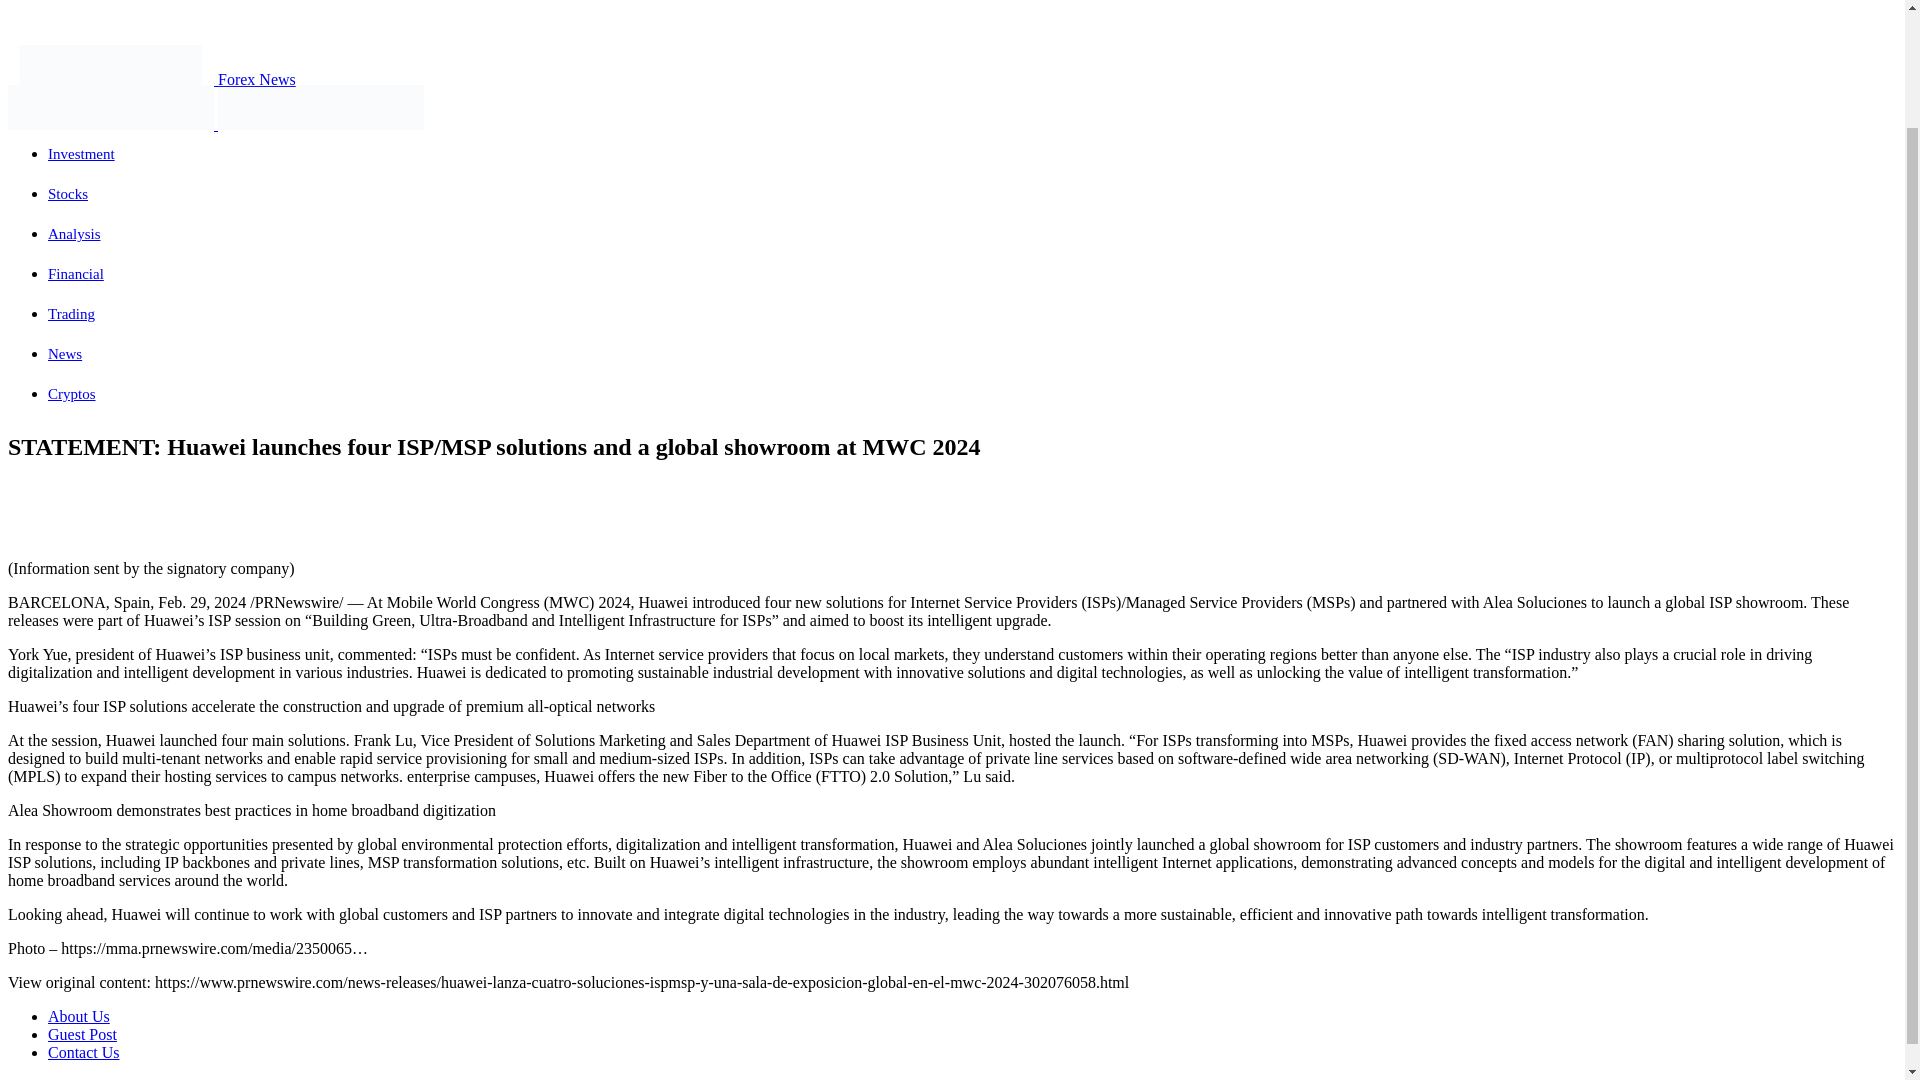 The image size is (1920, 1080). What do you see at coordinates (78, 1016) in the screenshot?
I see `About Us` at bounding box center [78, 1016].